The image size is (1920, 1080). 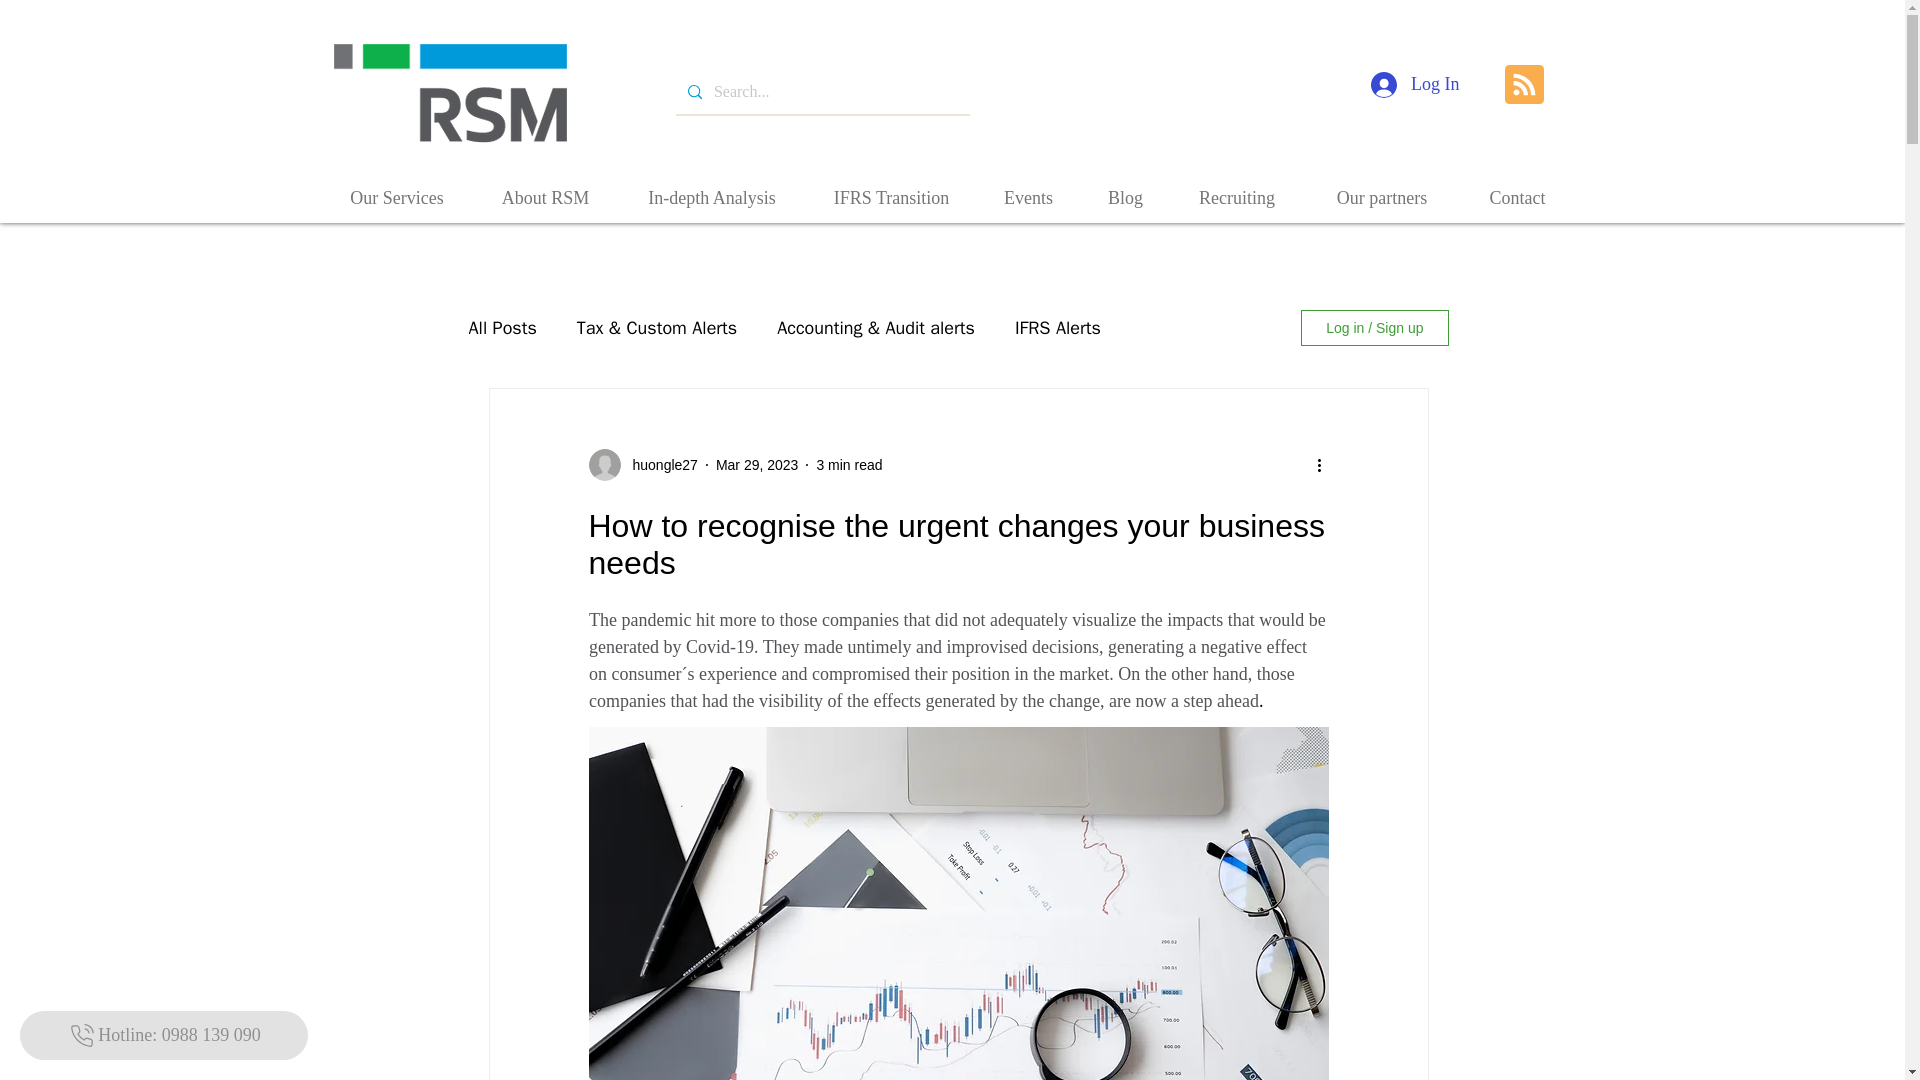 I want to click on Log In, so click(x=1416, y=84).